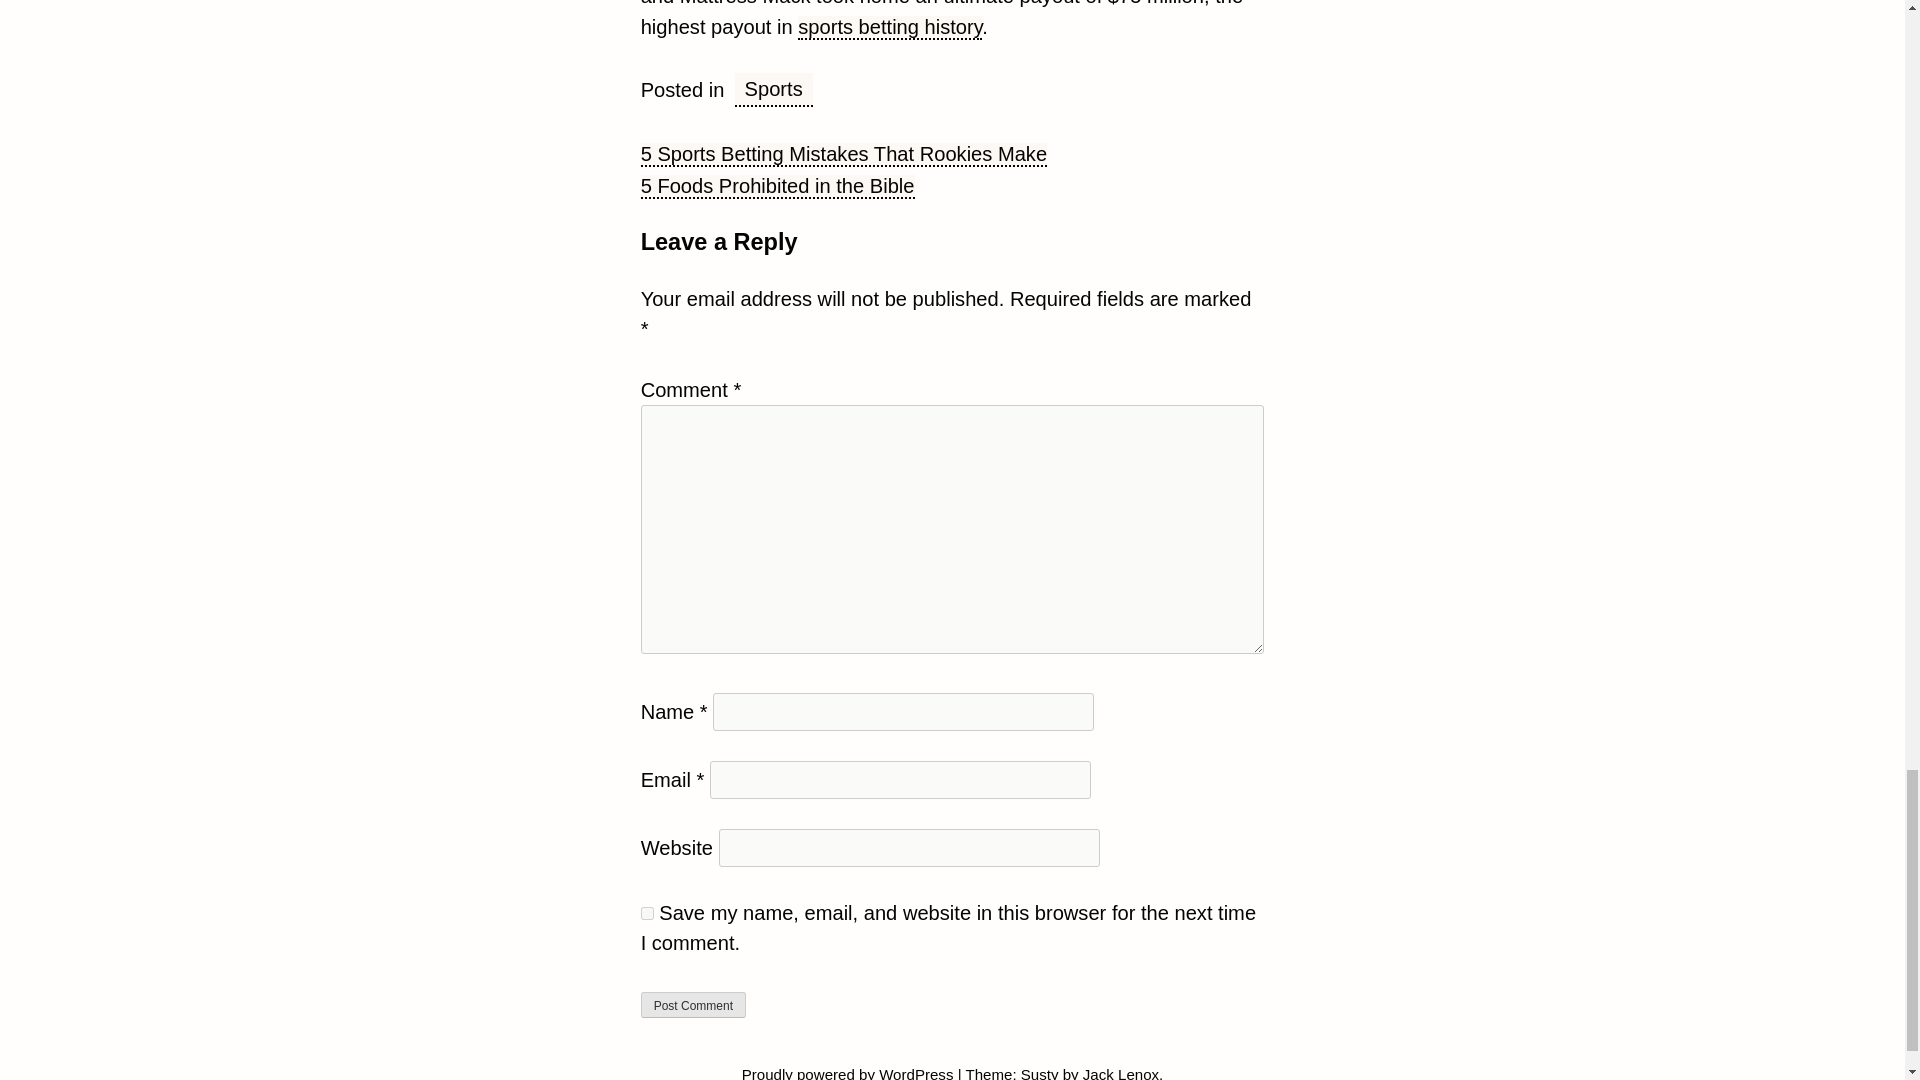  I want to click on sports betting history, so click(890, 28).